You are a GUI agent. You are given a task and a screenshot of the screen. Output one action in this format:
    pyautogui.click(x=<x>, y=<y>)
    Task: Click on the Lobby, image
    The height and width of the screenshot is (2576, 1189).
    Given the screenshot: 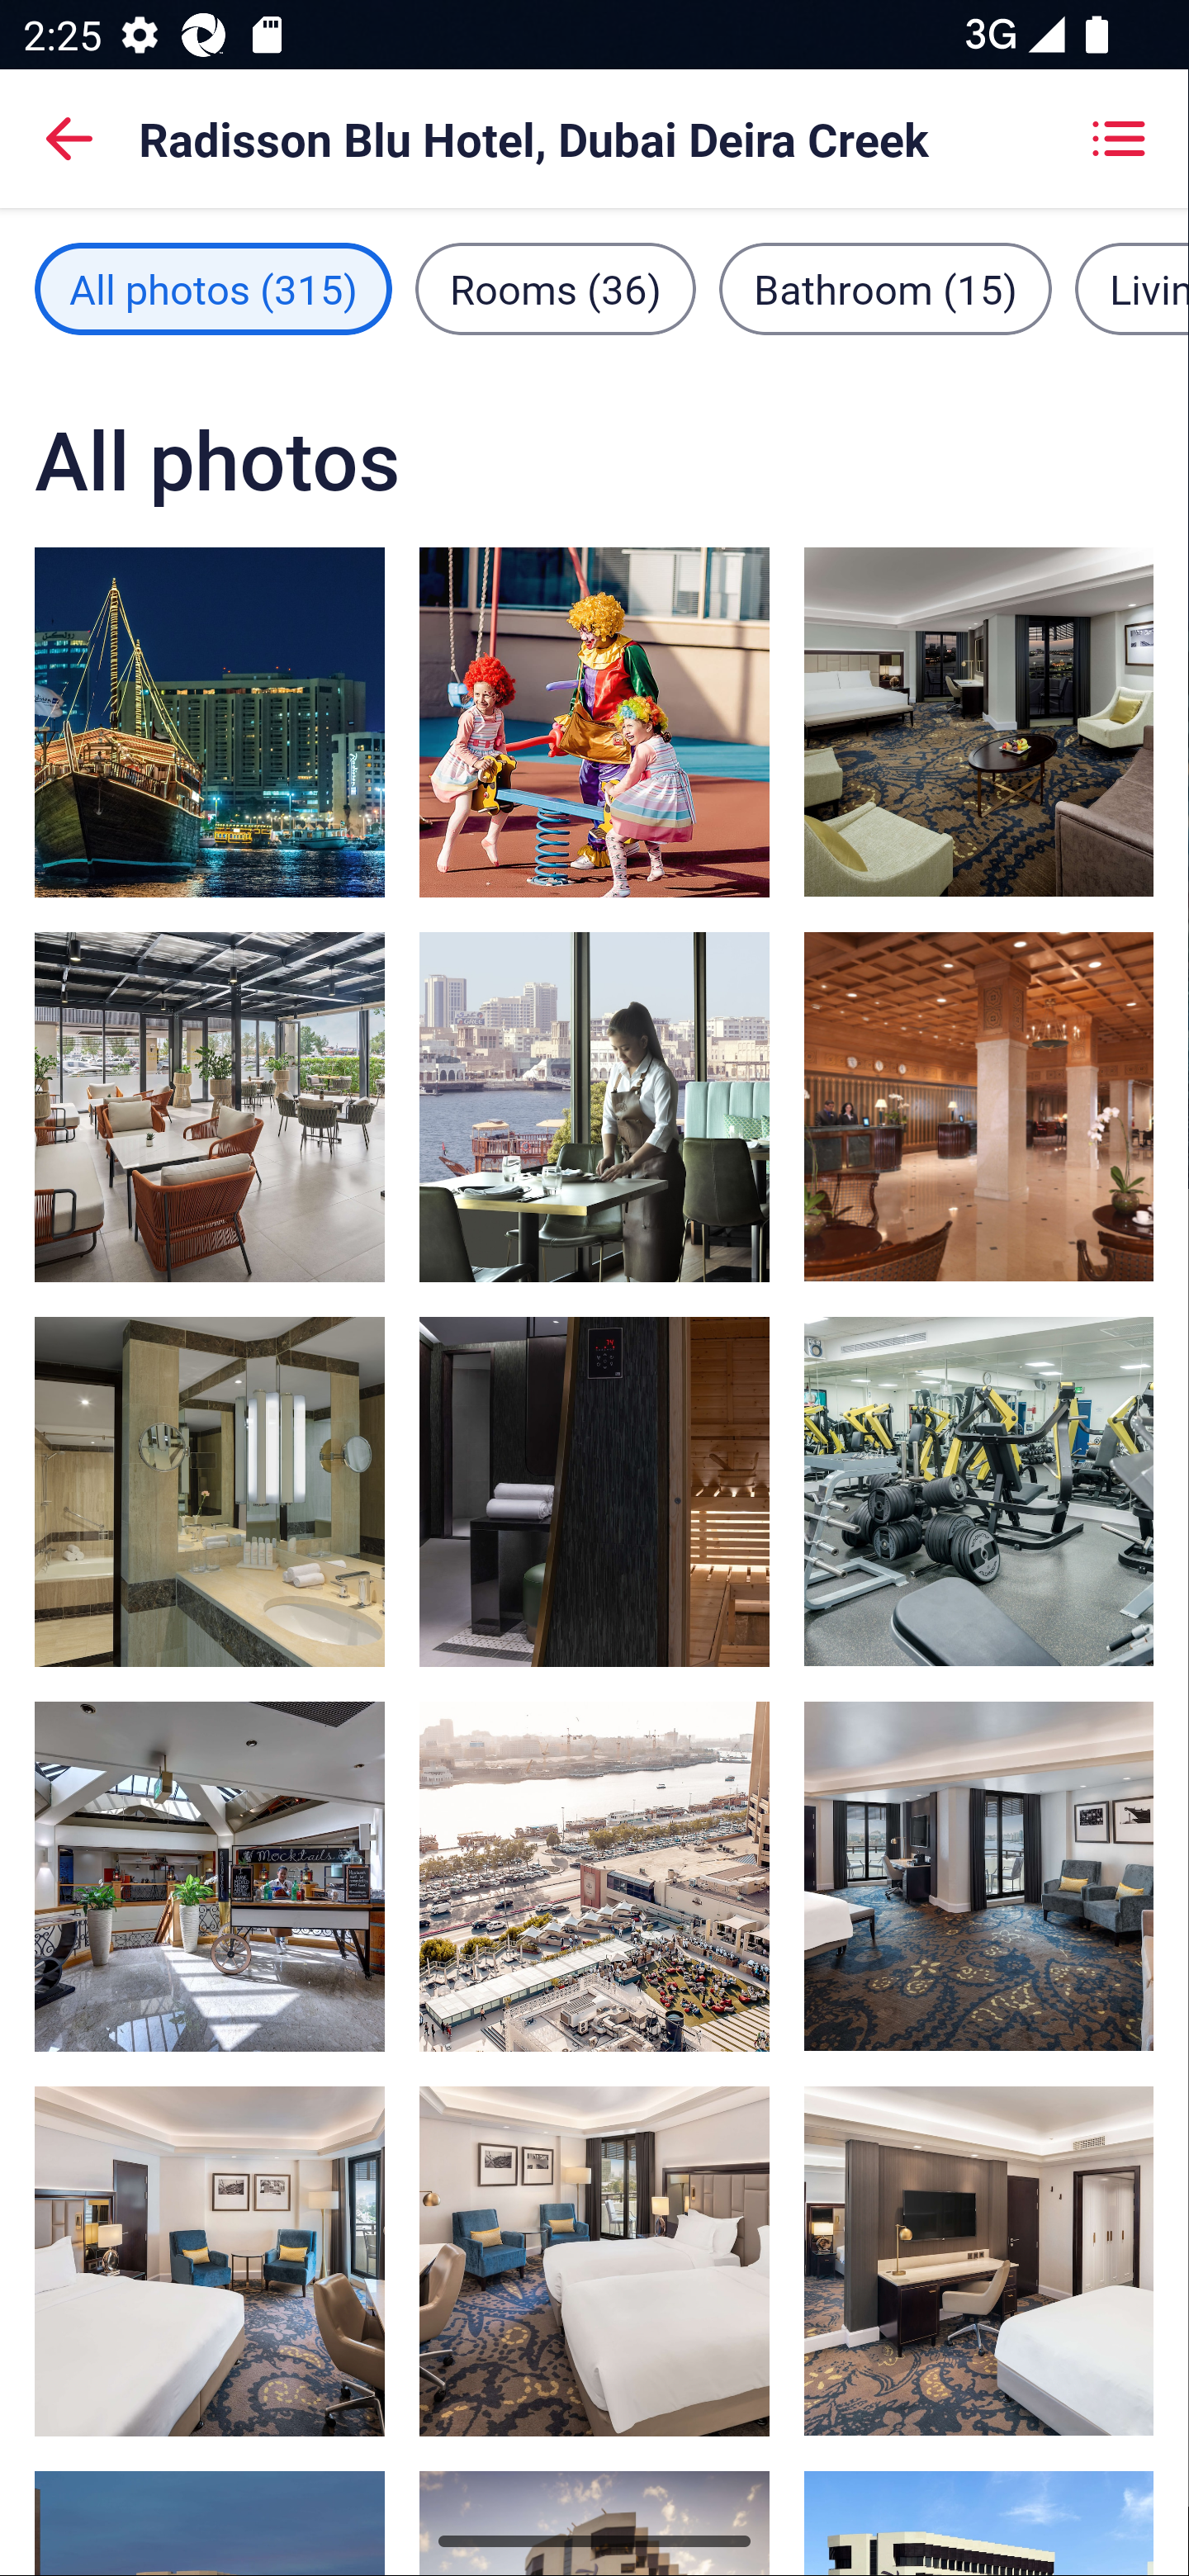 What is the action you would take?
    pyautogui.click(x=978, y=1106)
    